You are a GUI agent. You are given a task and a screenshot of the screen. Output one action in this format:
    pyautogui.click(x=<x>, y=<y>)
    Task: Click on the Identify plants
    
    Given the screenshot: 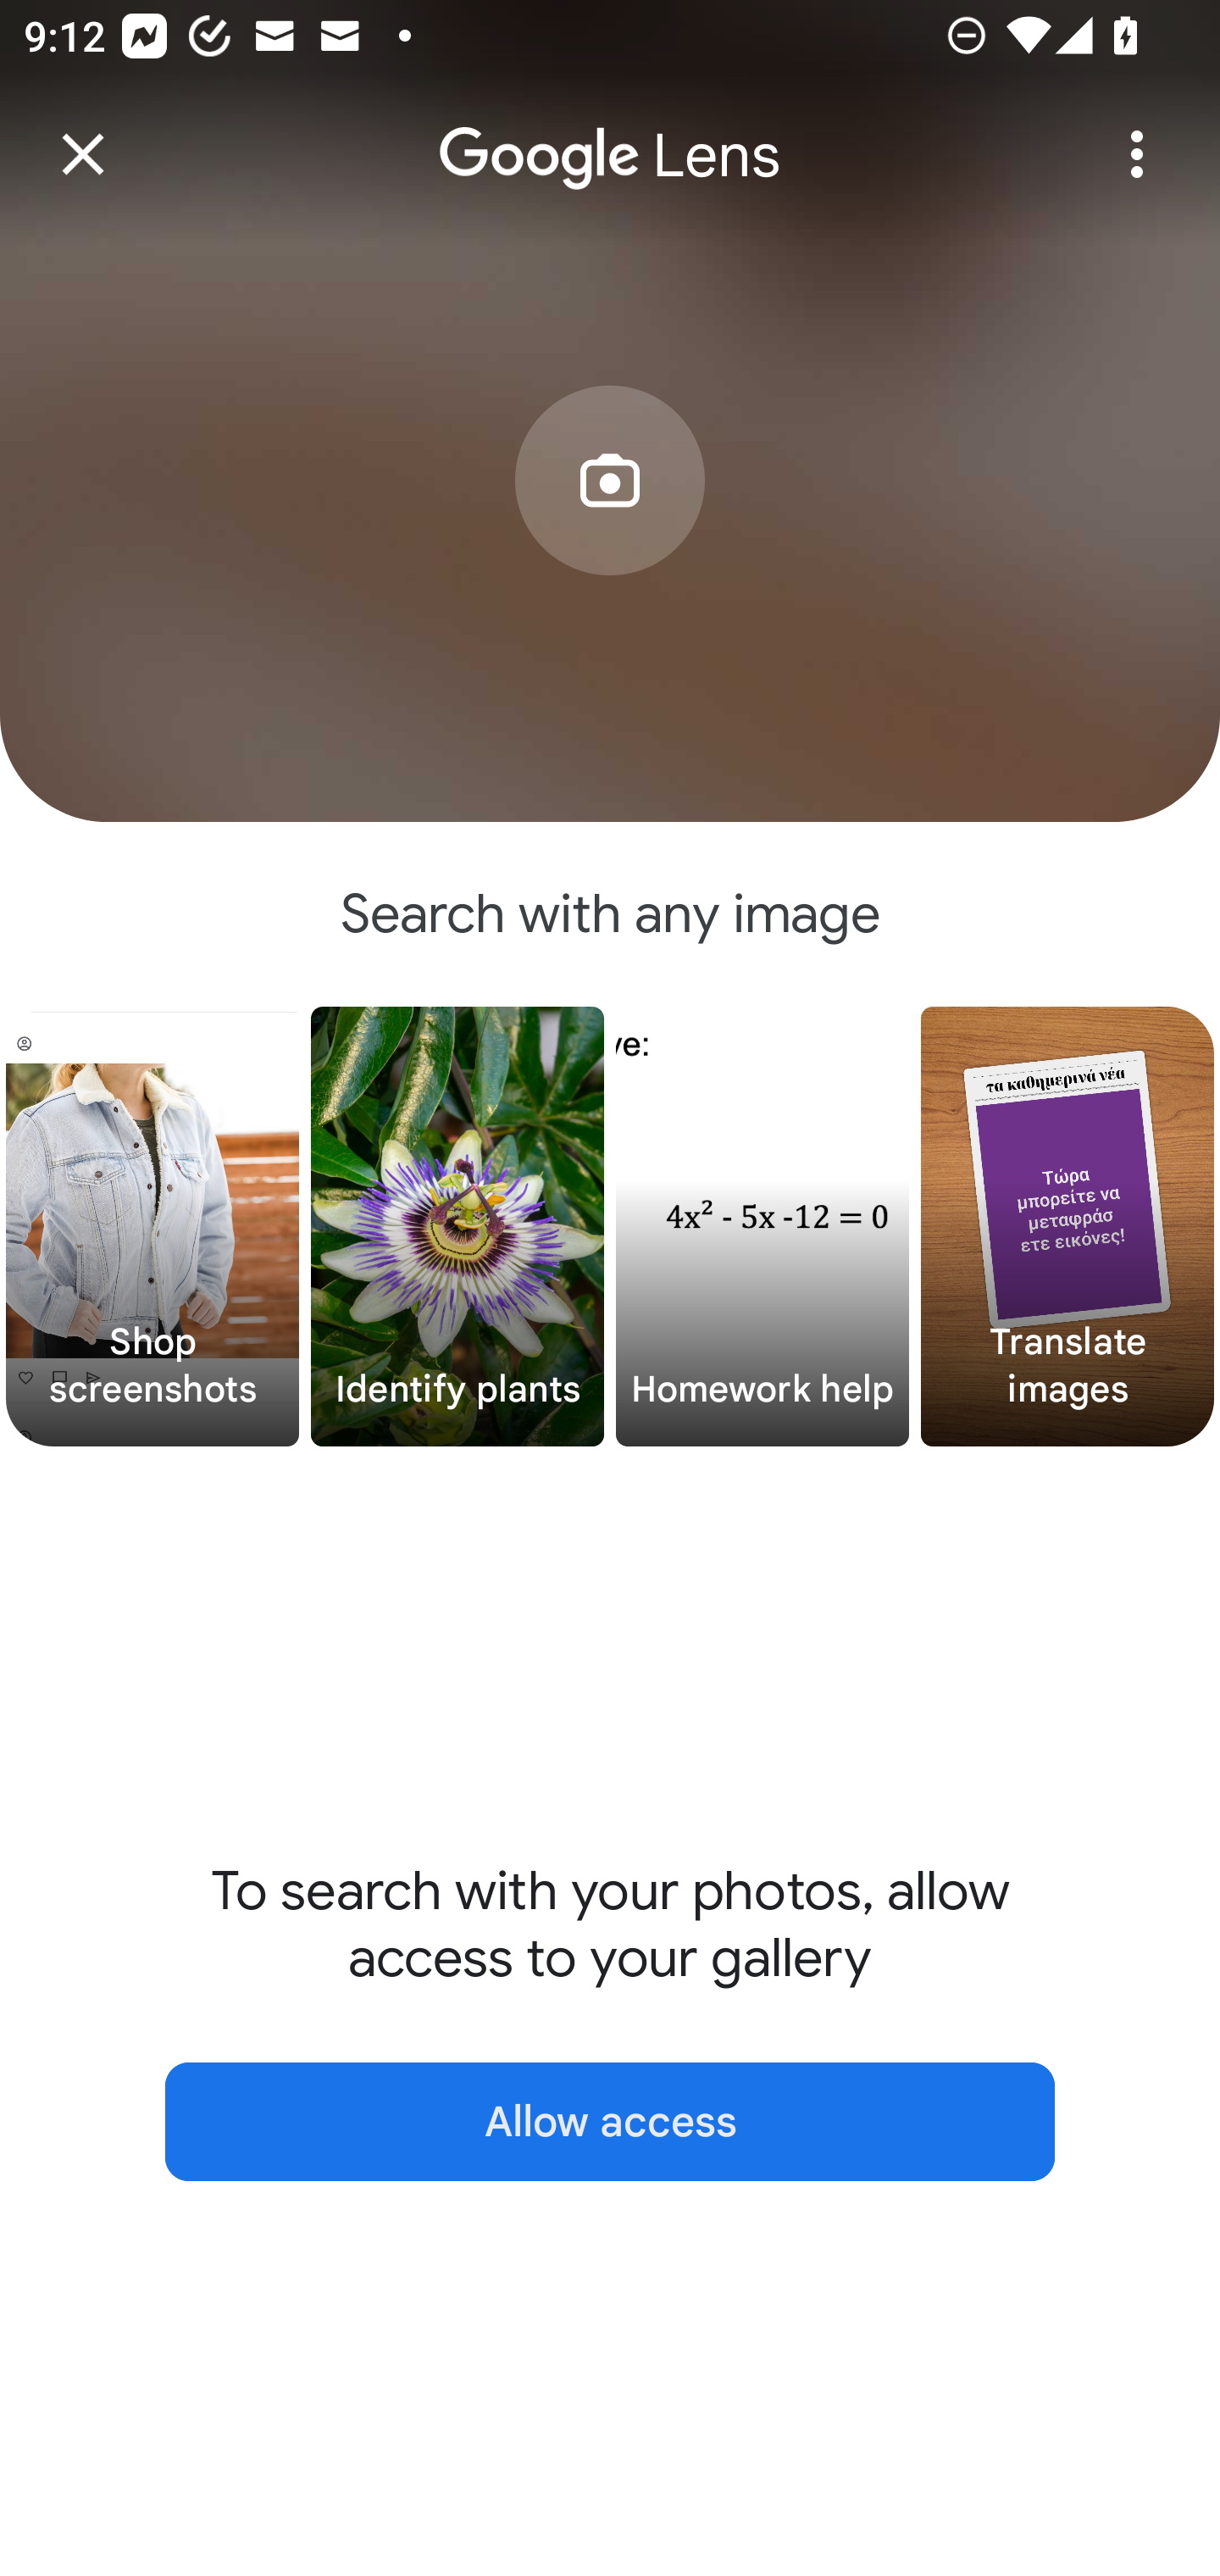 What is the action you would take?
    pyautogui.click(x=457, y=1227)
    